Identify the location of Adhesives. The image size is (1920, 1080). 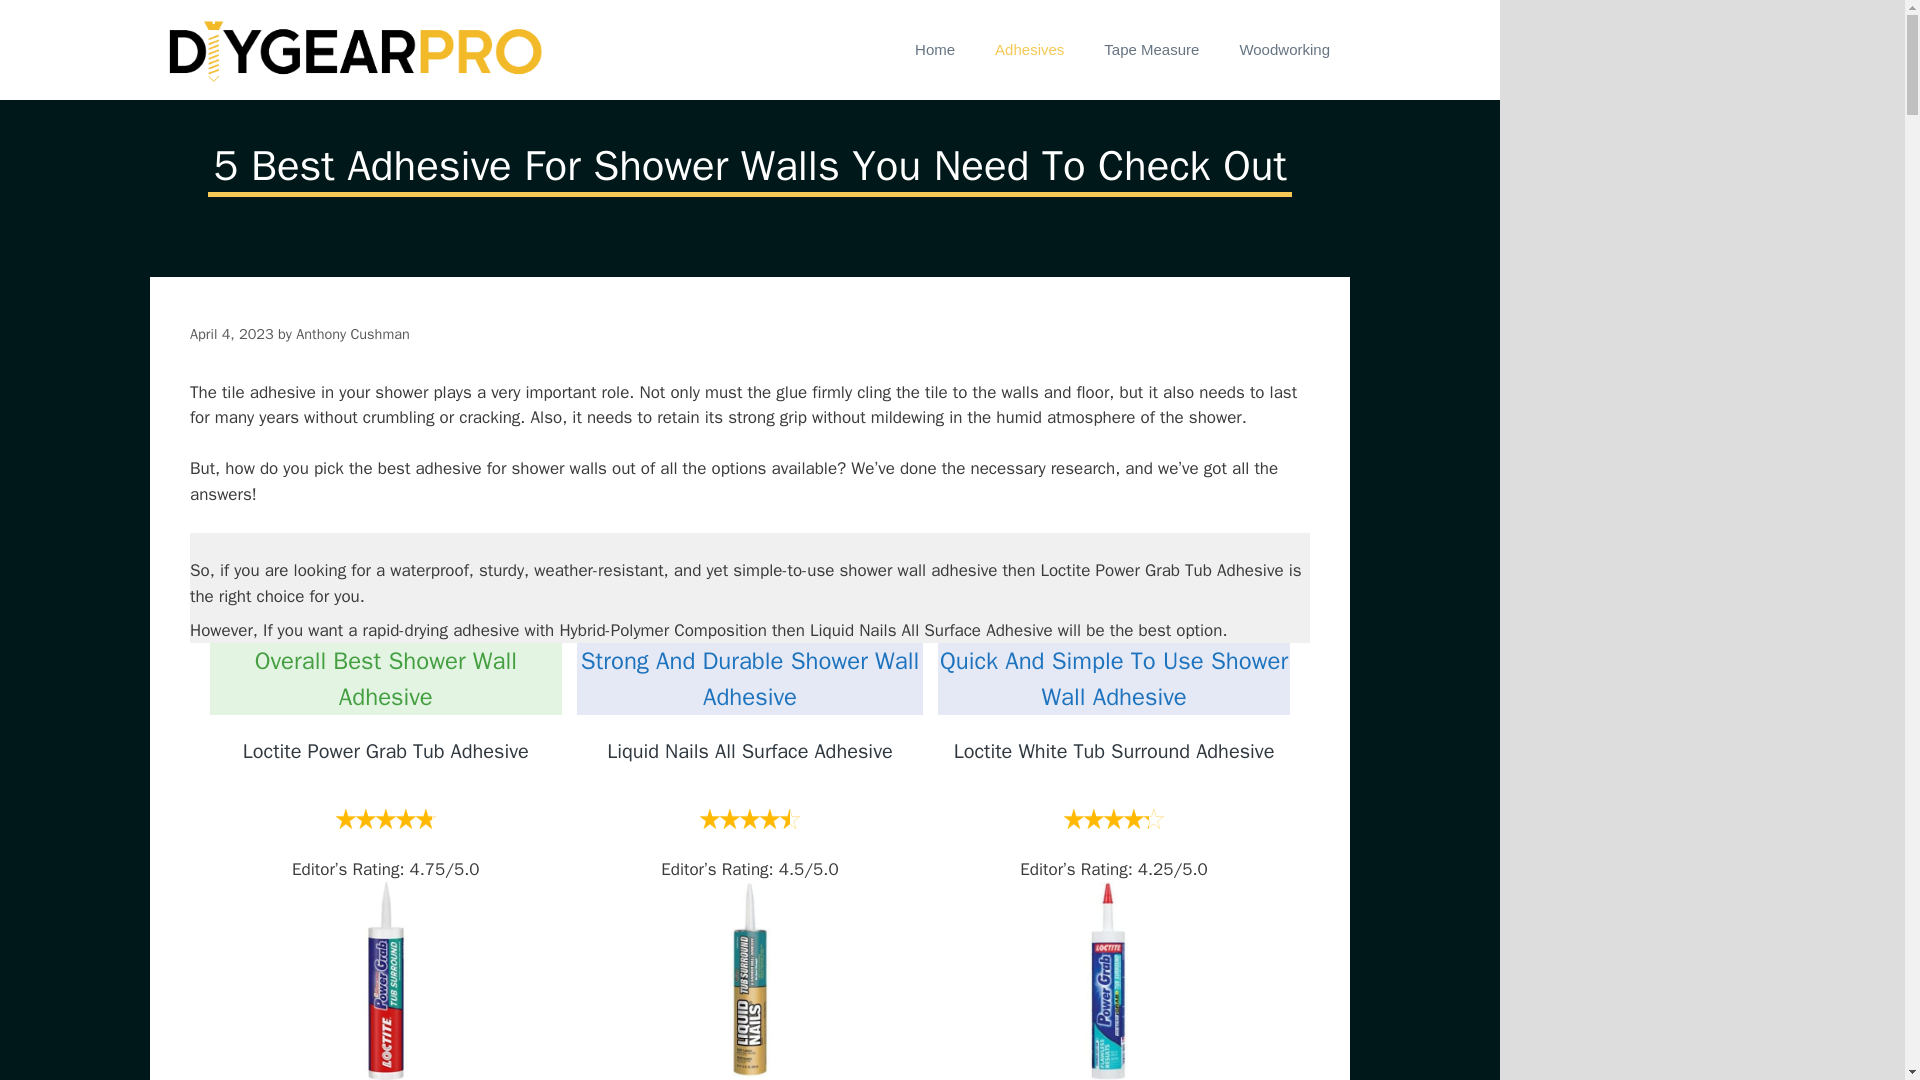
(1030, 50).